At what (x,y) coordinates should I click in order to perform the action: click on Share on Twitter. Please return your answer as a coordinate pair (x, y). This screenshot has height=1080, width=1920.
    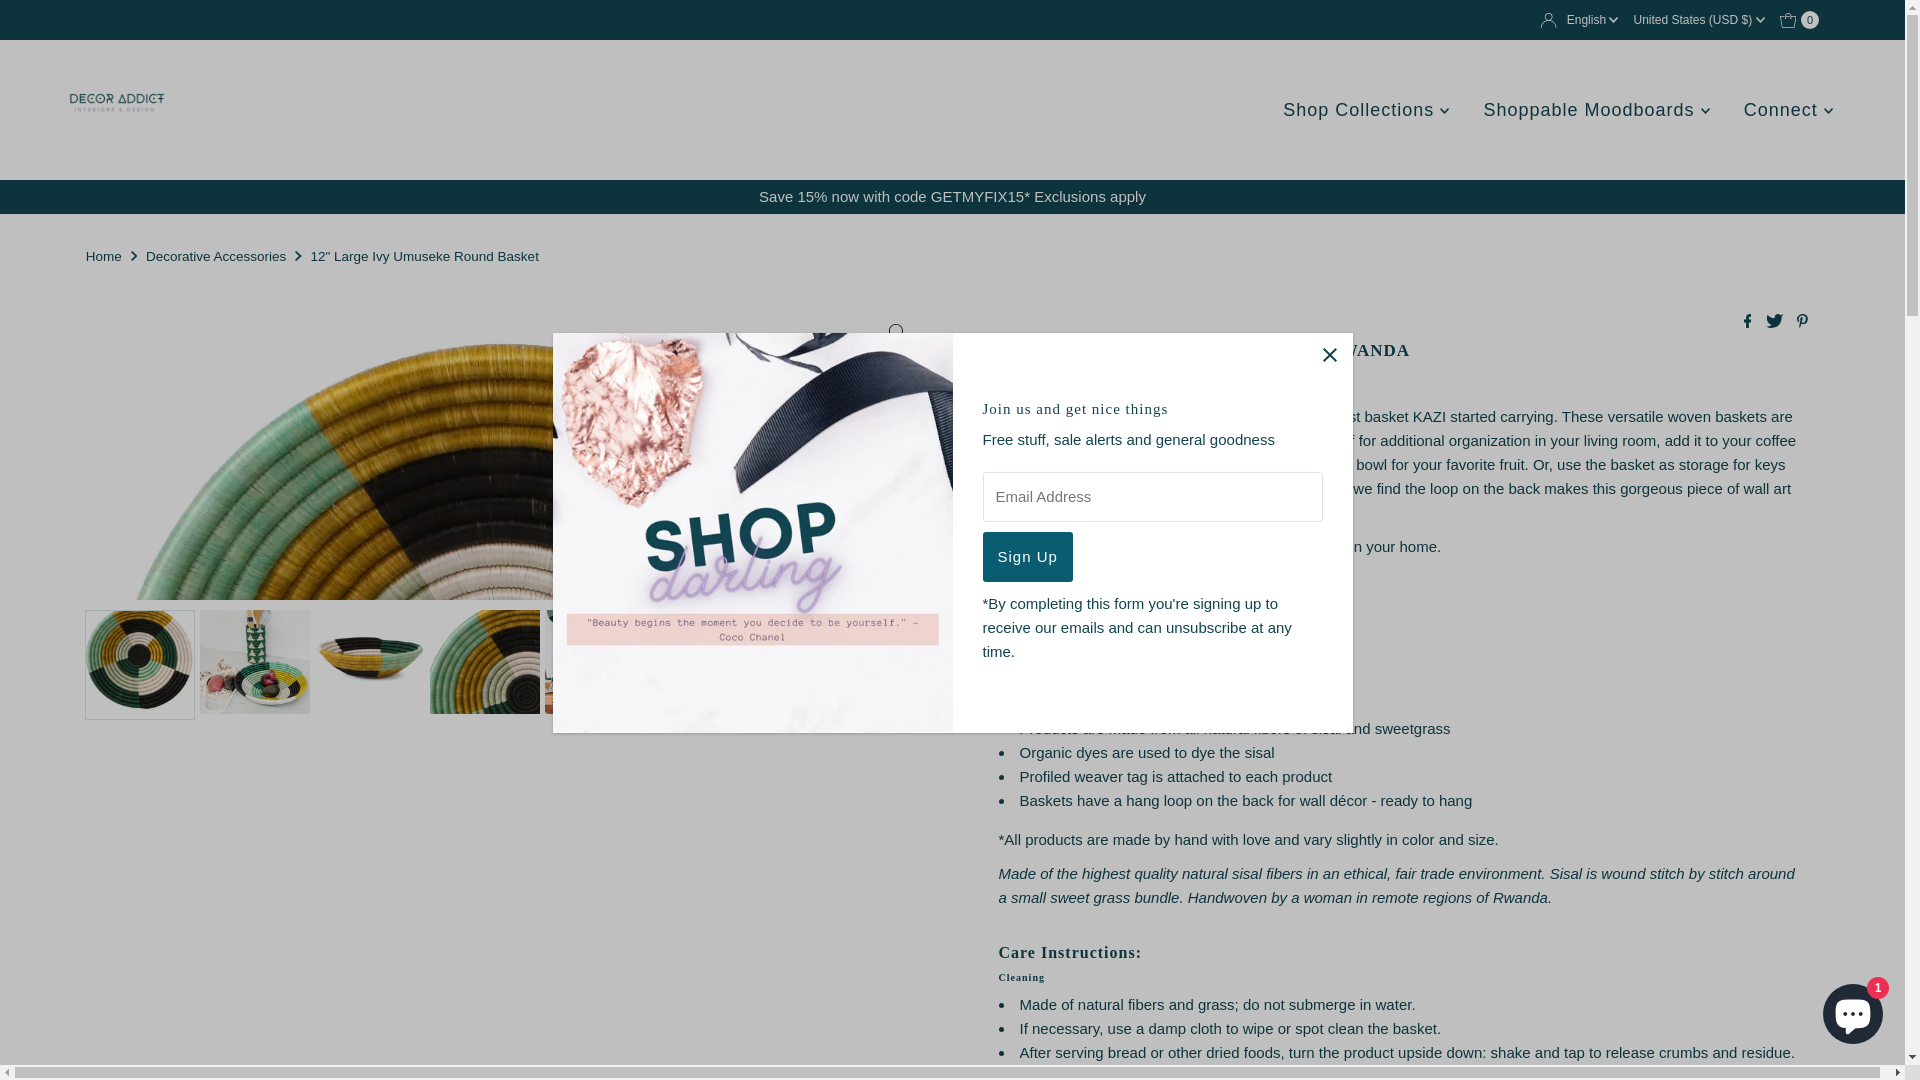
    Looking at the image, I should click on (1776, 322).